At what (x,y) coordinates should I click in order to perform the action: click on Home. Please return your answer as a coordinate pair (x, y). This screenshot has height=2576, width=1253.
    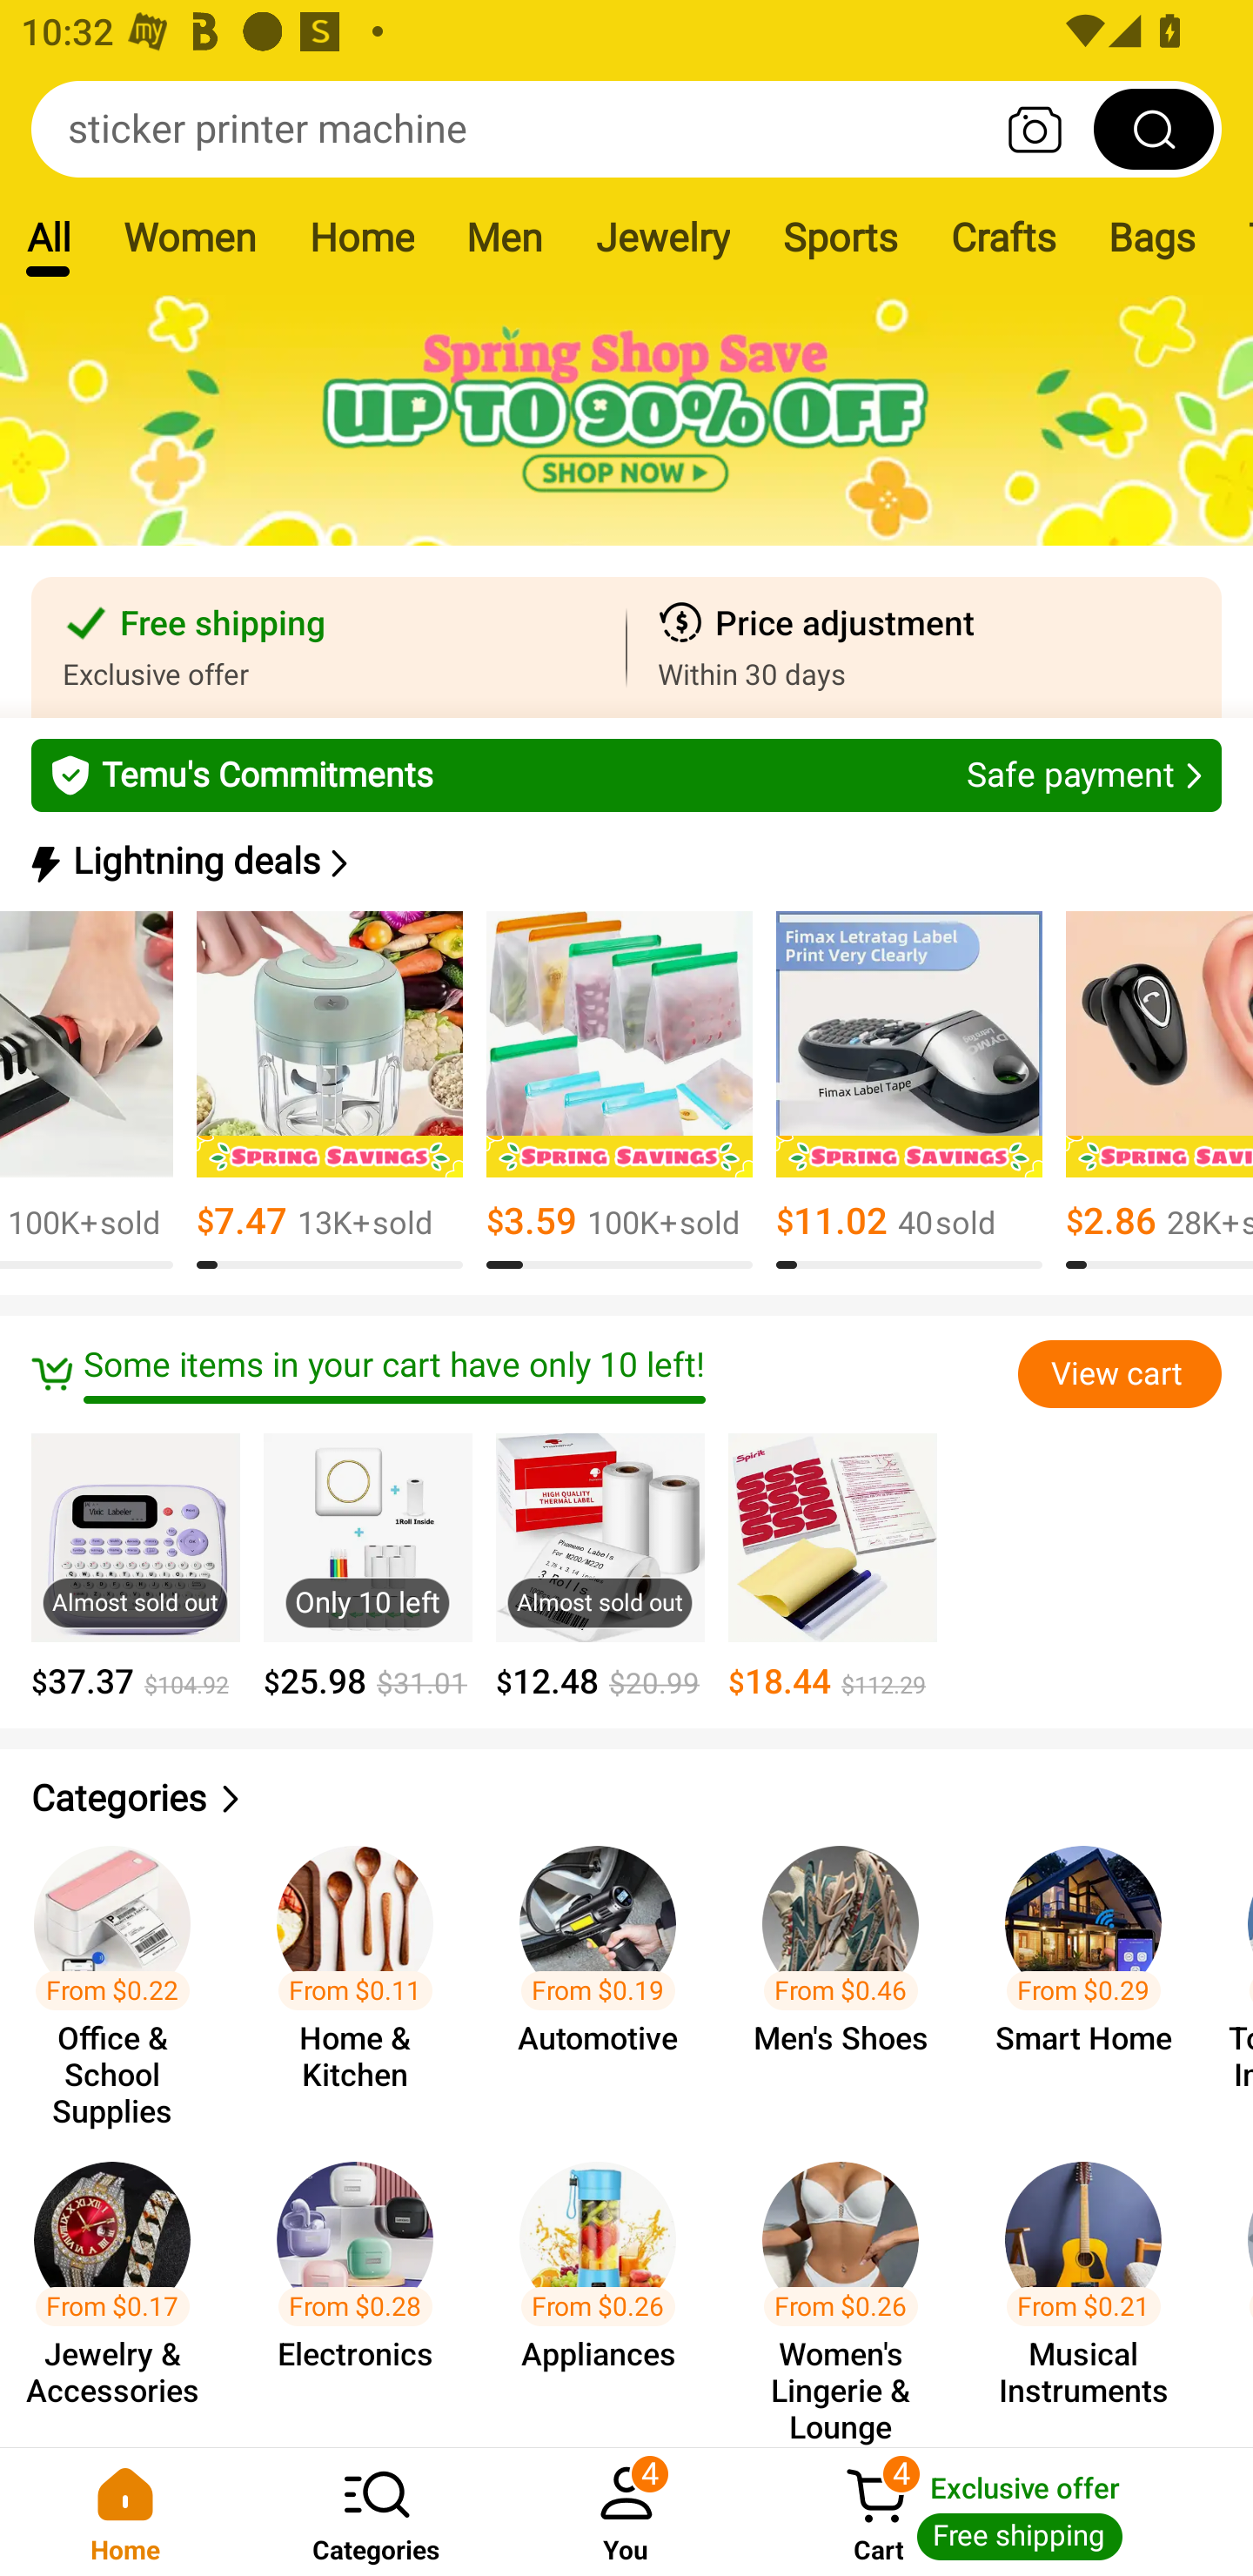
    Looking at the image, I should click on (125, 2512).